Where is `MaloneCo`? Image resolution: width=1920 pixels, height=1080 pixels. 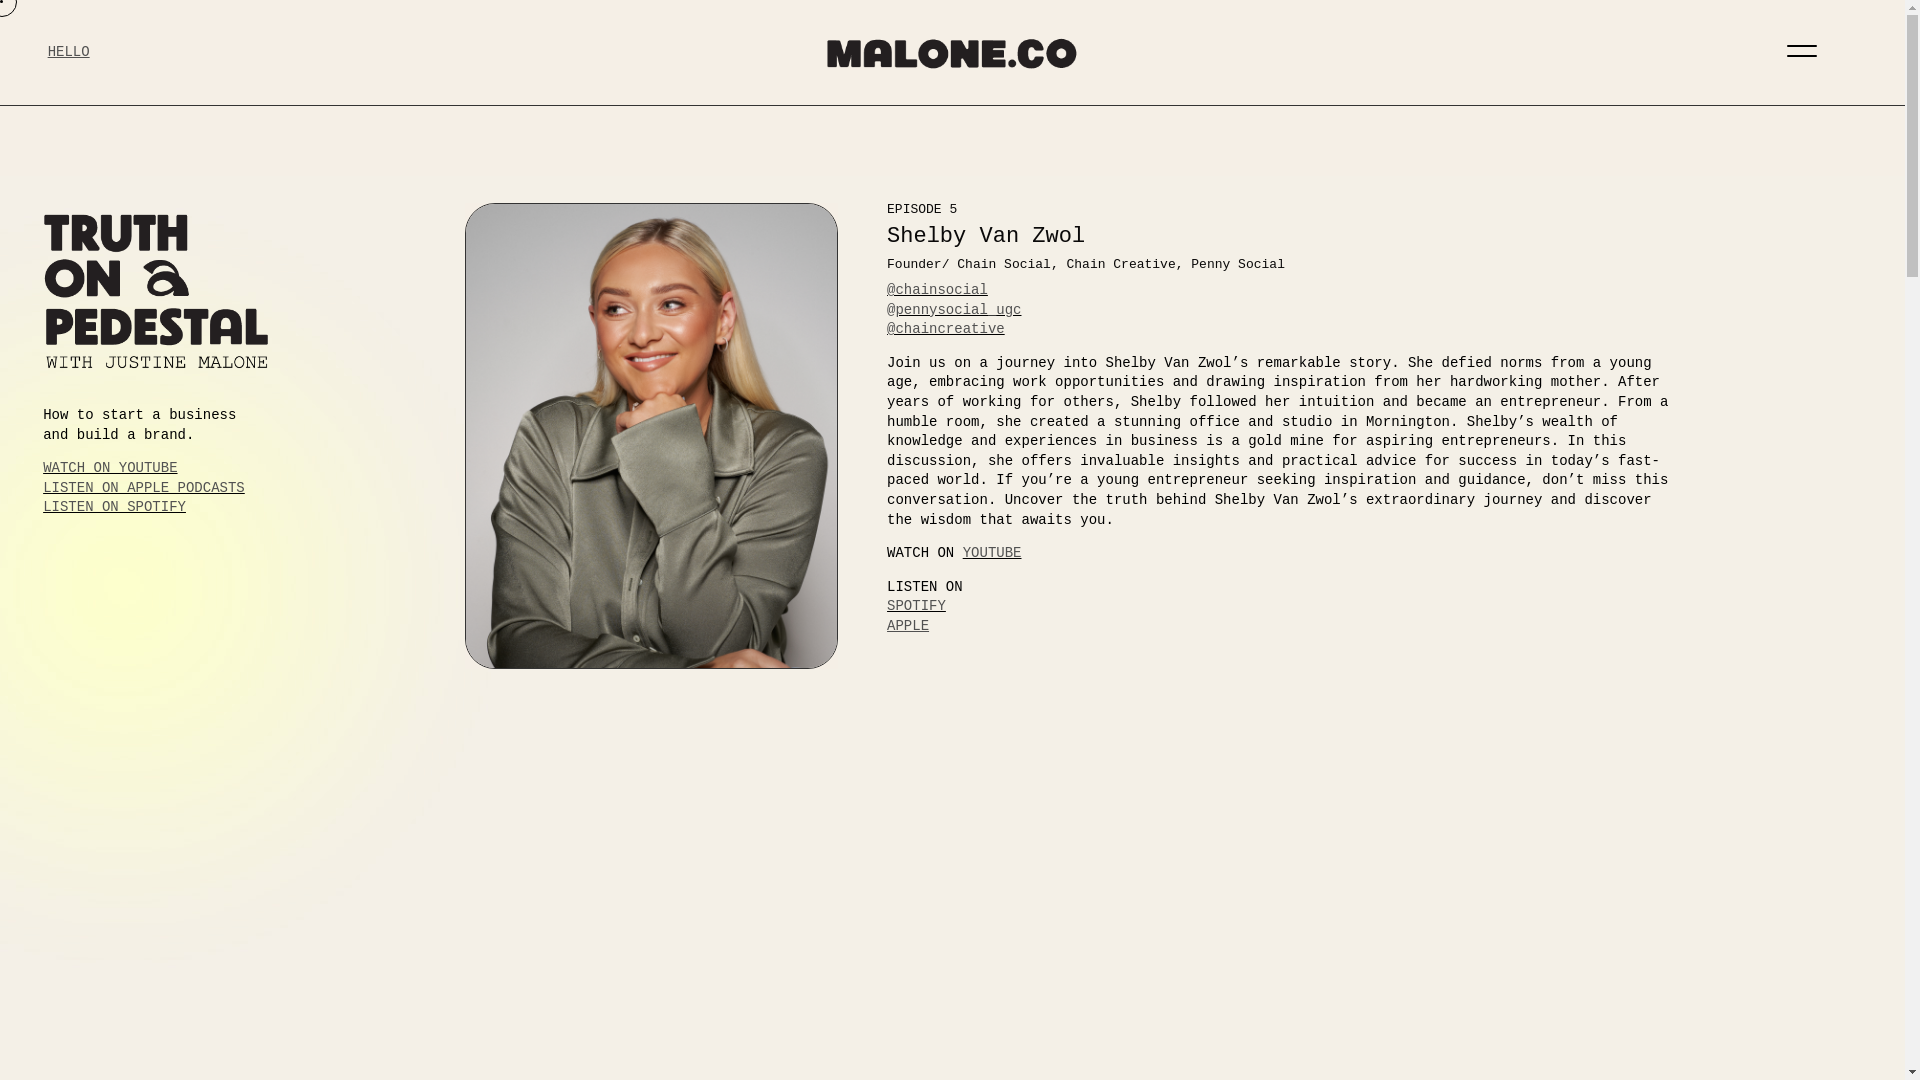 MaloneCo is located at coordinates (952, 54).